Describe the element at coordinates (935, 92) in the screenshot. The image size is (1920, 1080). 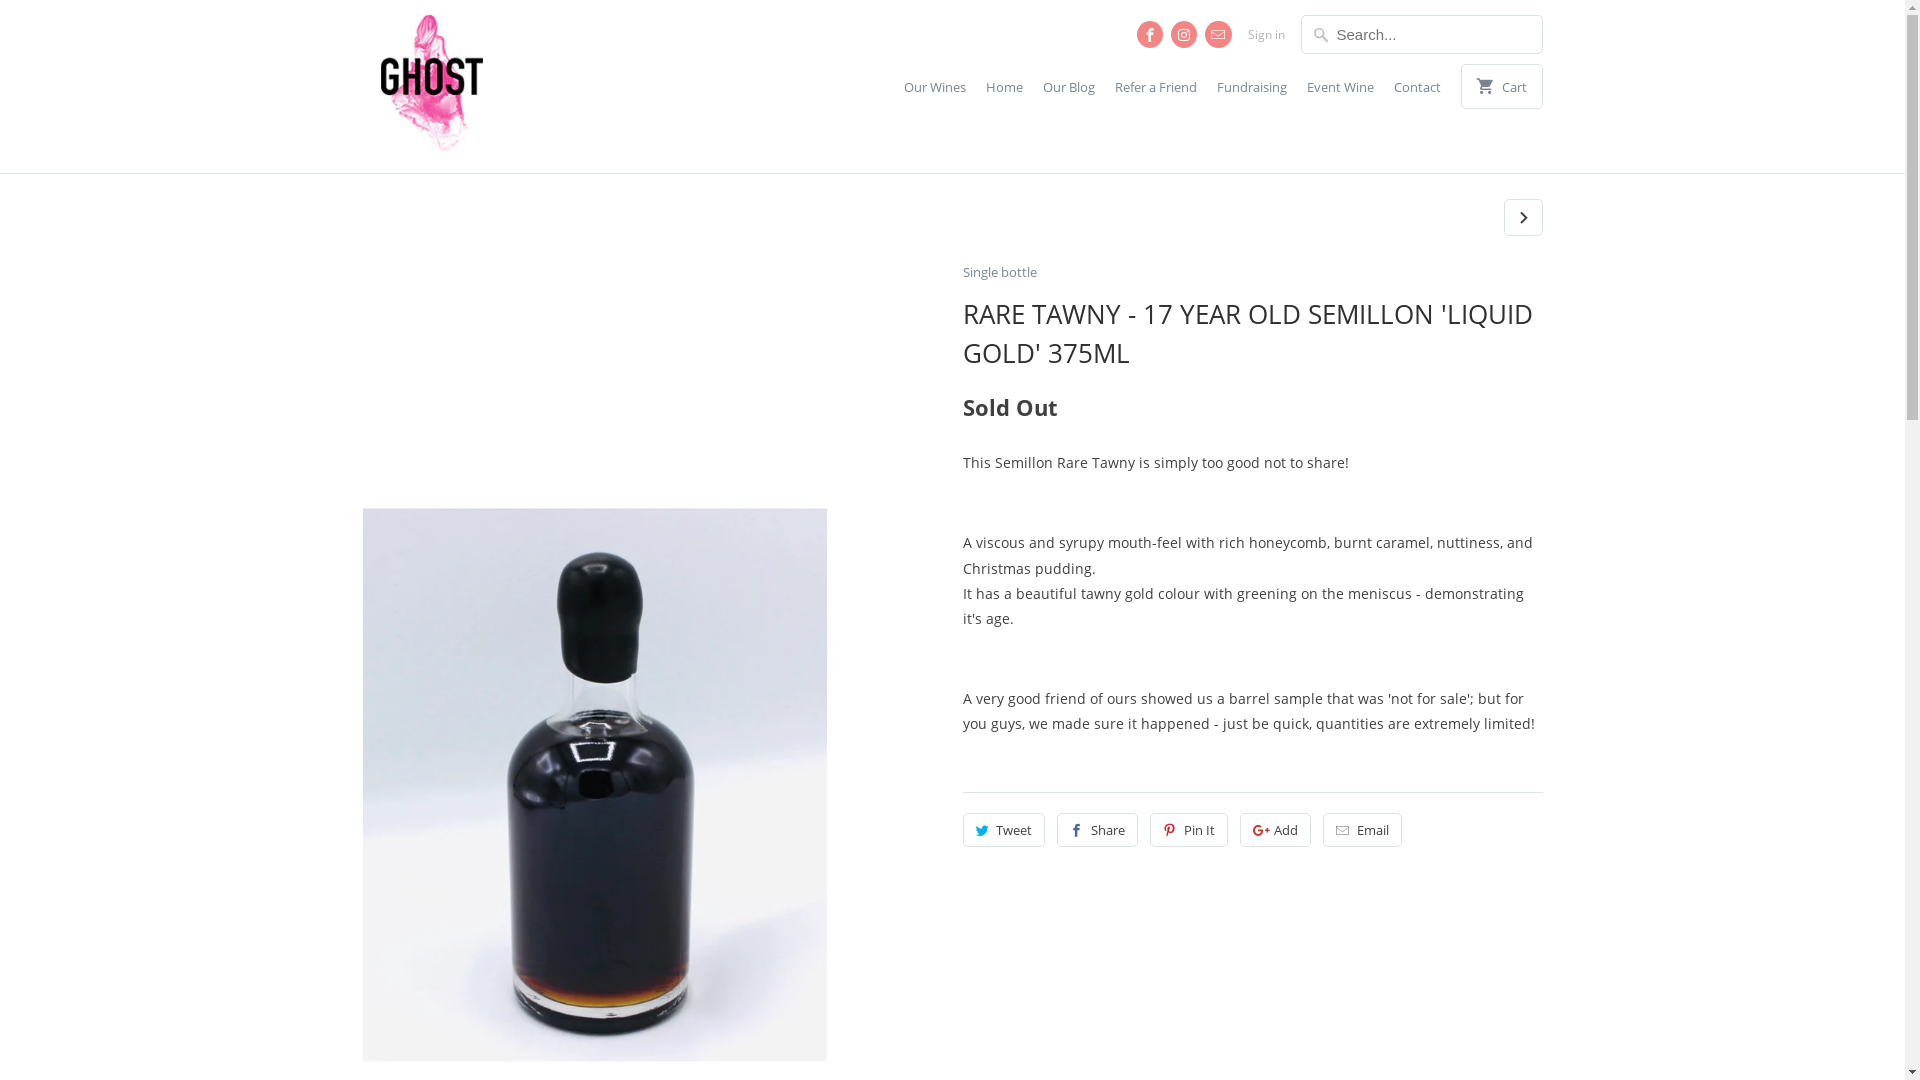
I see `Our Wines` at that location.